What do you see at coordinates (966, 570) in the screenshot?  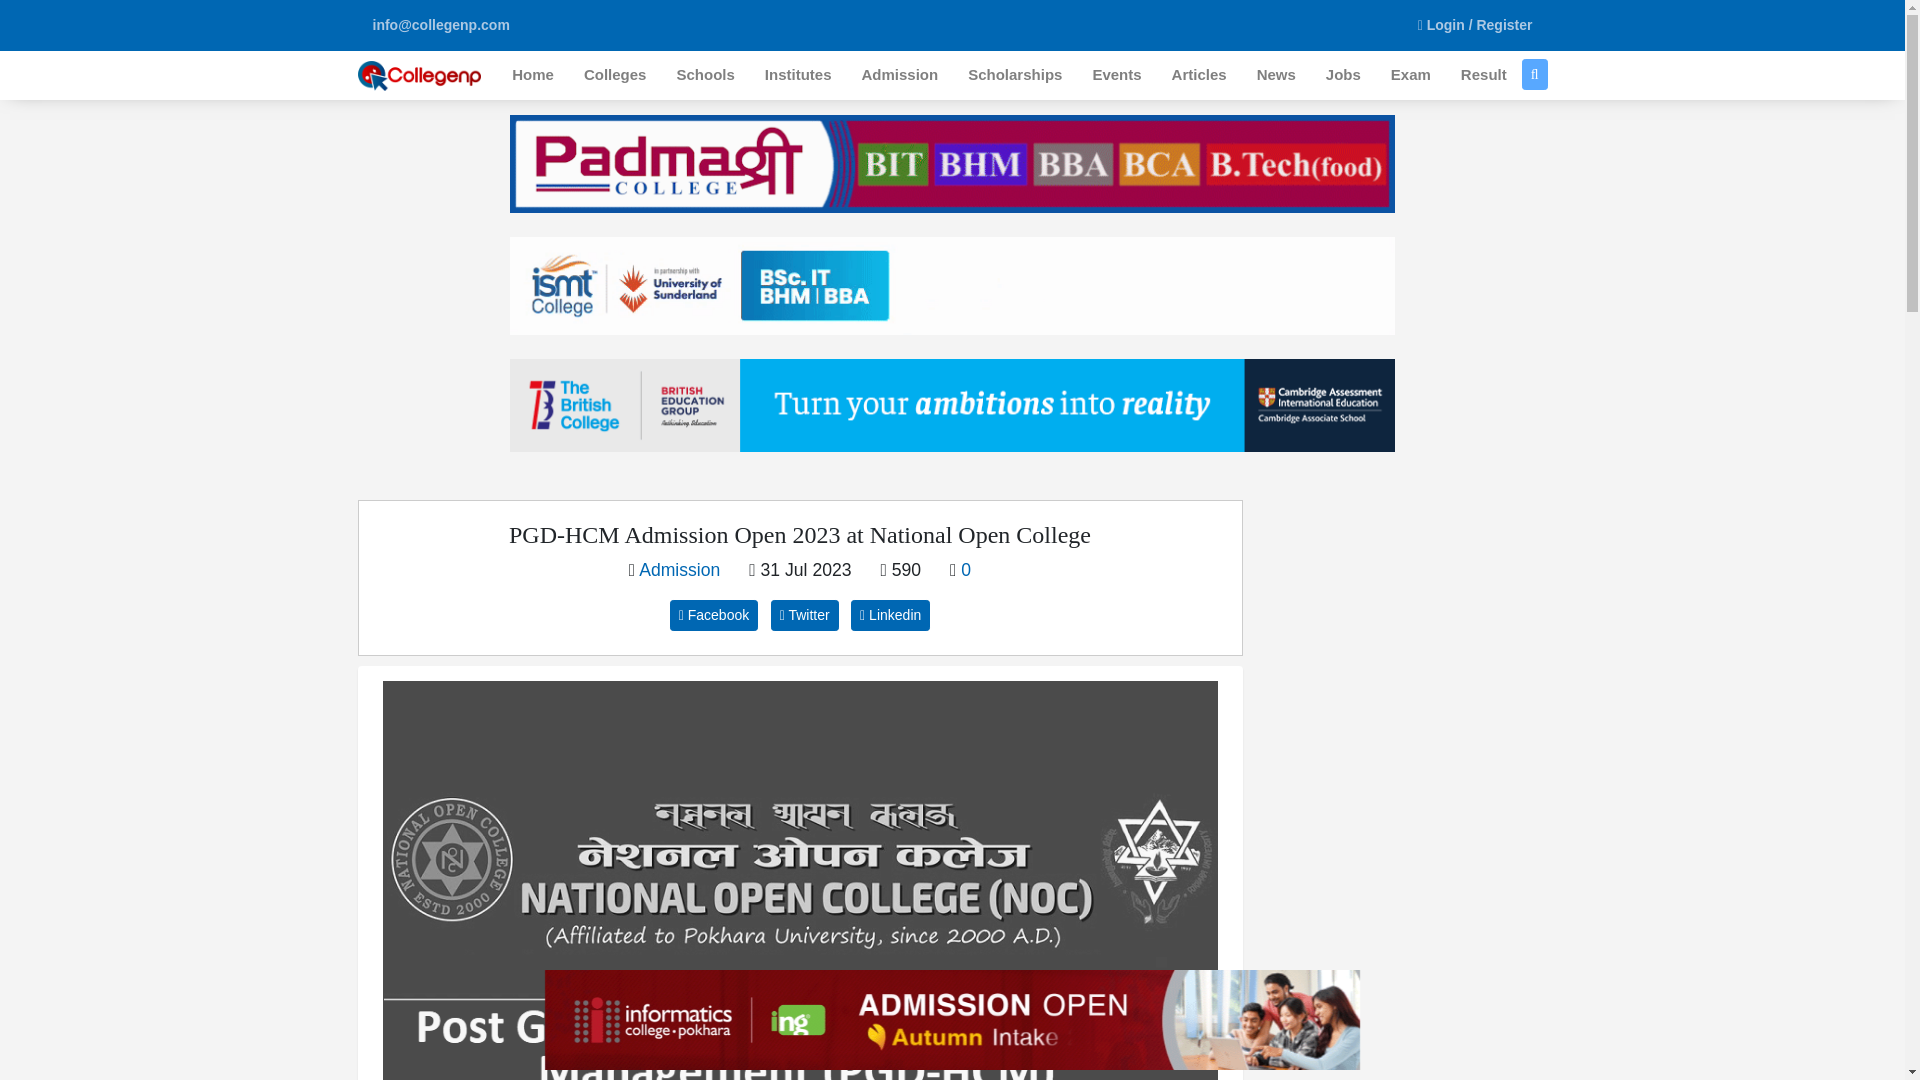 I see `0` at bounding box center [966, 570].